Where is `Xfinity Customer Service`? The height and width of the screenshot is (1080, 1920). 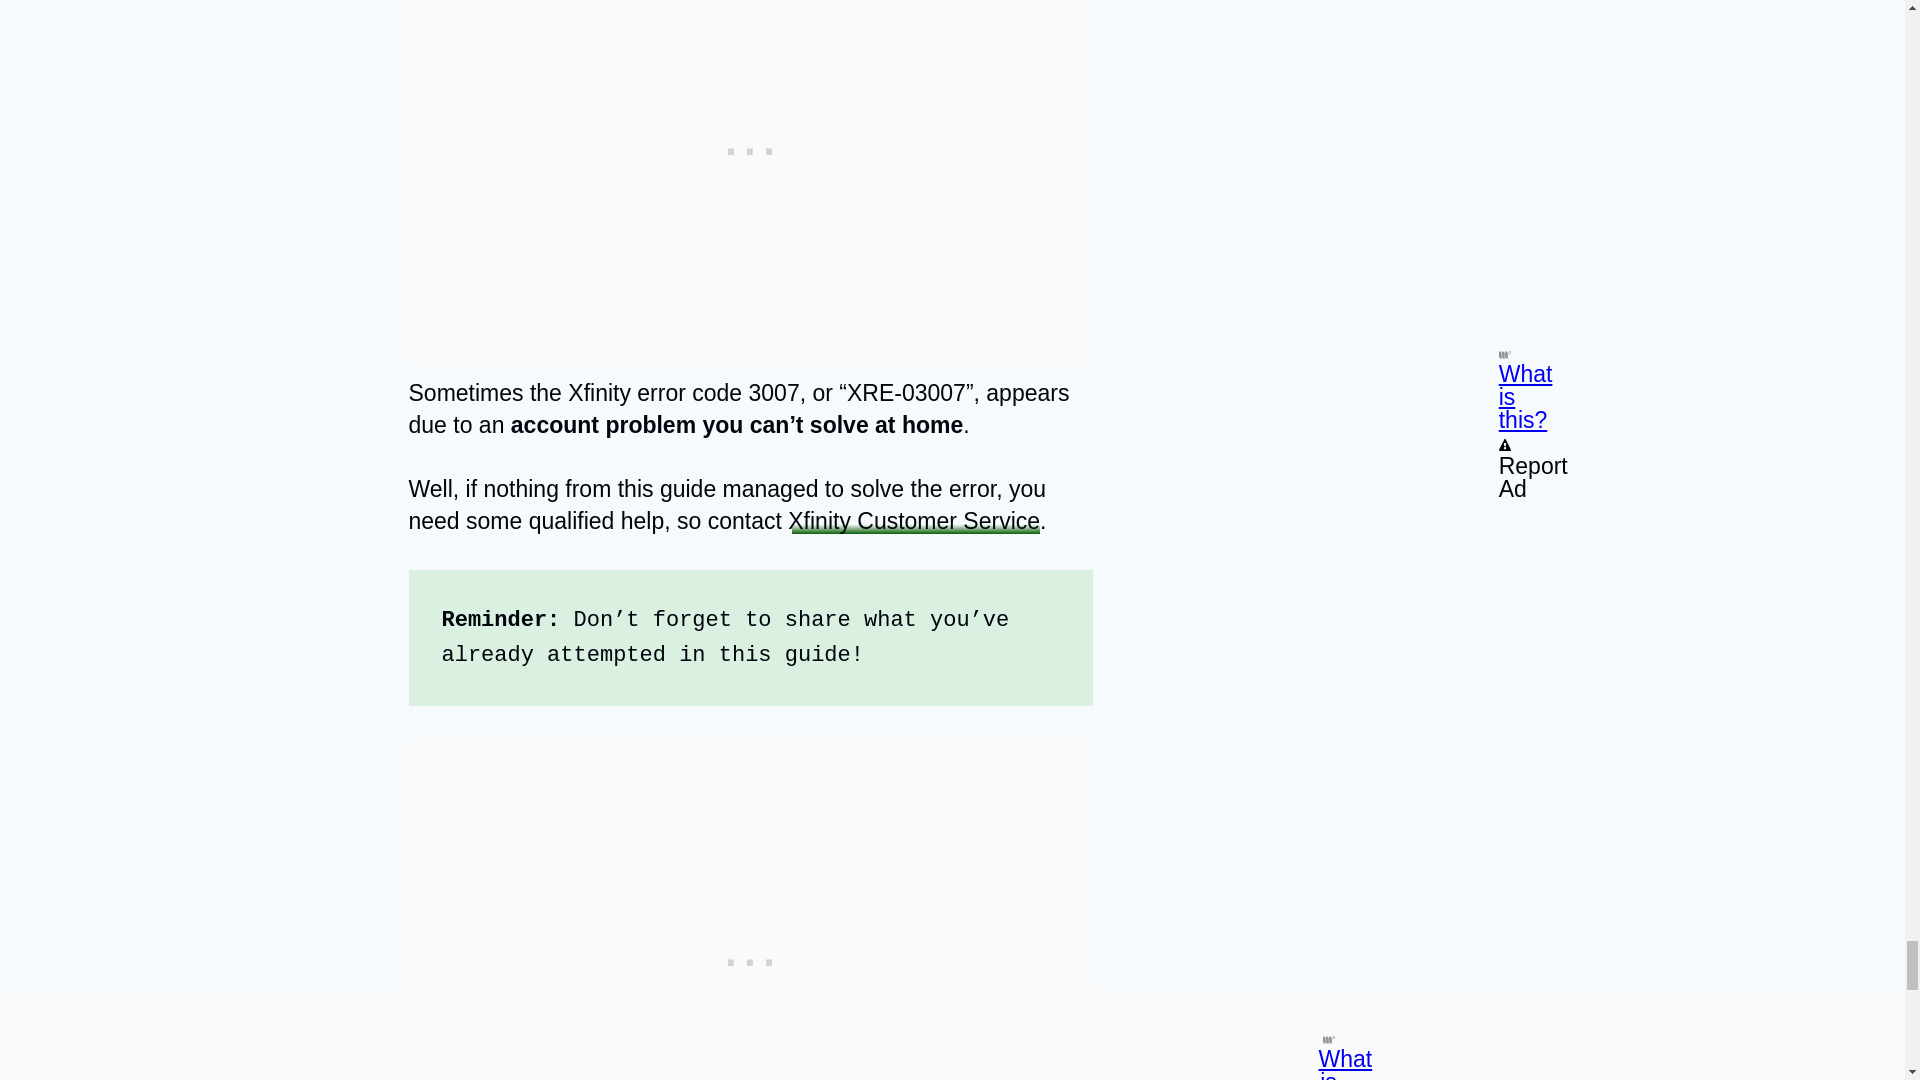 Xfinity Customer Service is located at coordinates (914, 520).